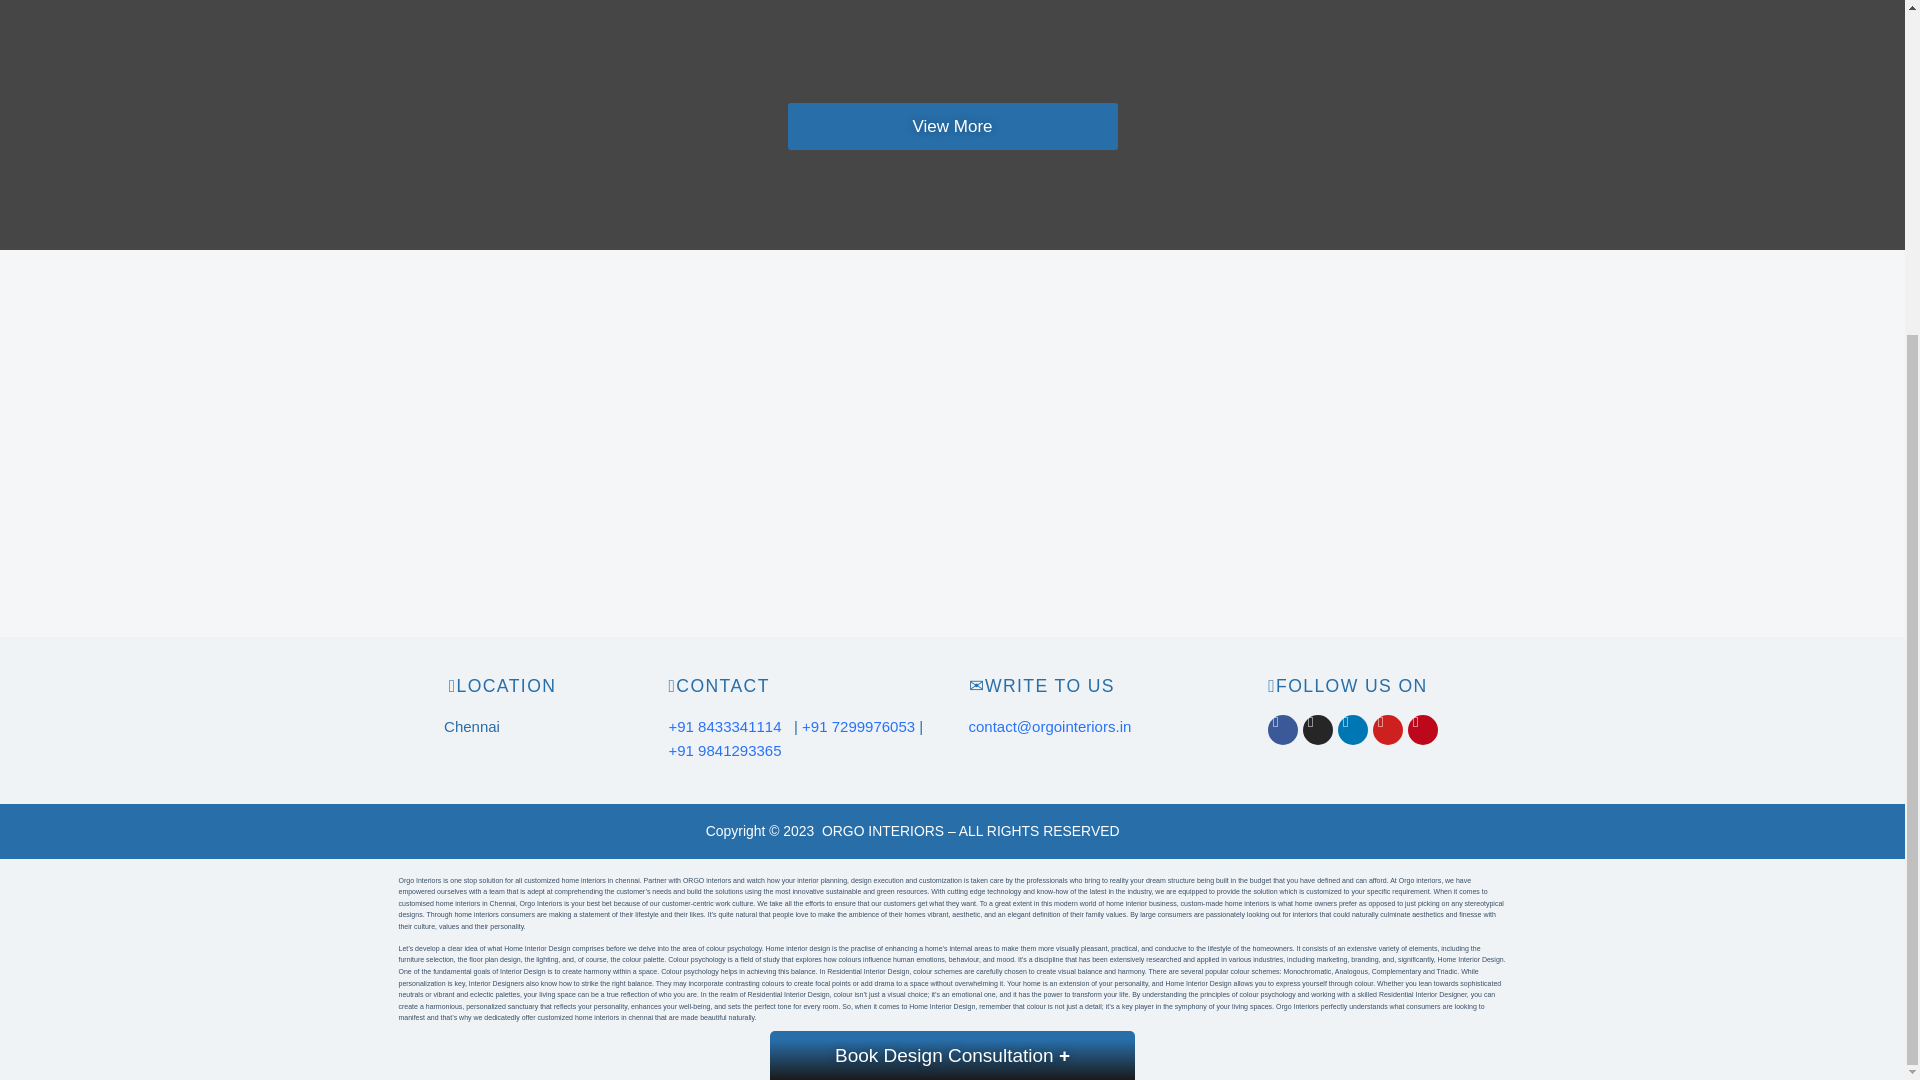  Describe the element at coordinates (952, 126) in the screenshot. I see `View More` at that location.